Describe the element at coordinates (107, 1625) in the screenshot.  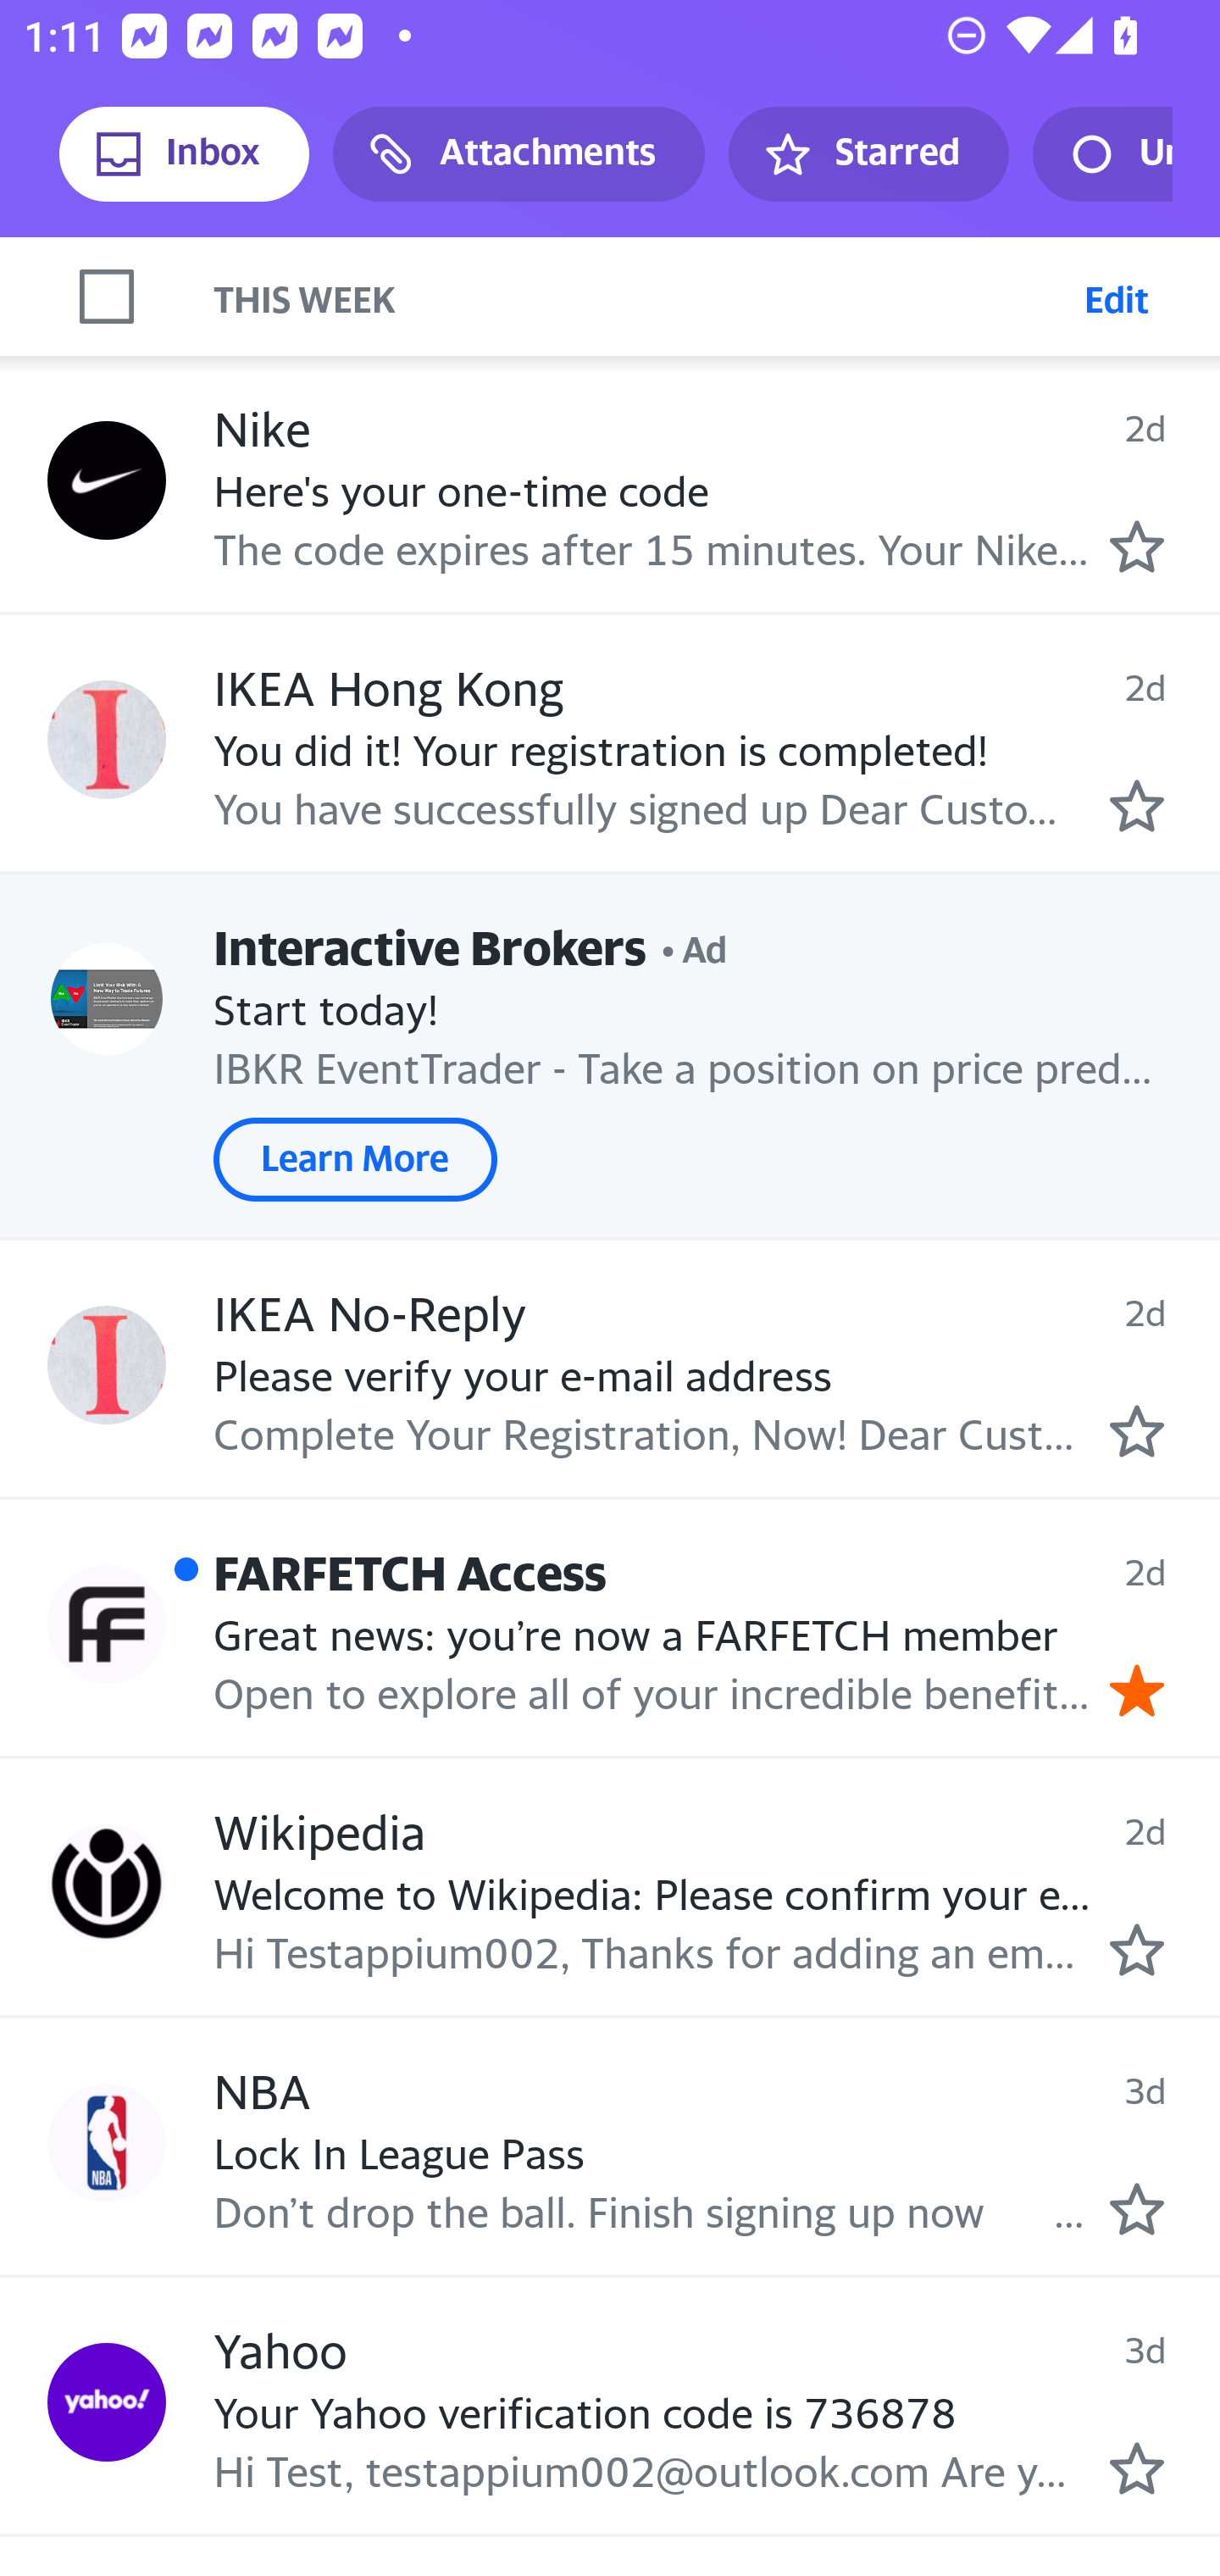
I see `Profile
FARFETCH Access` at that location.